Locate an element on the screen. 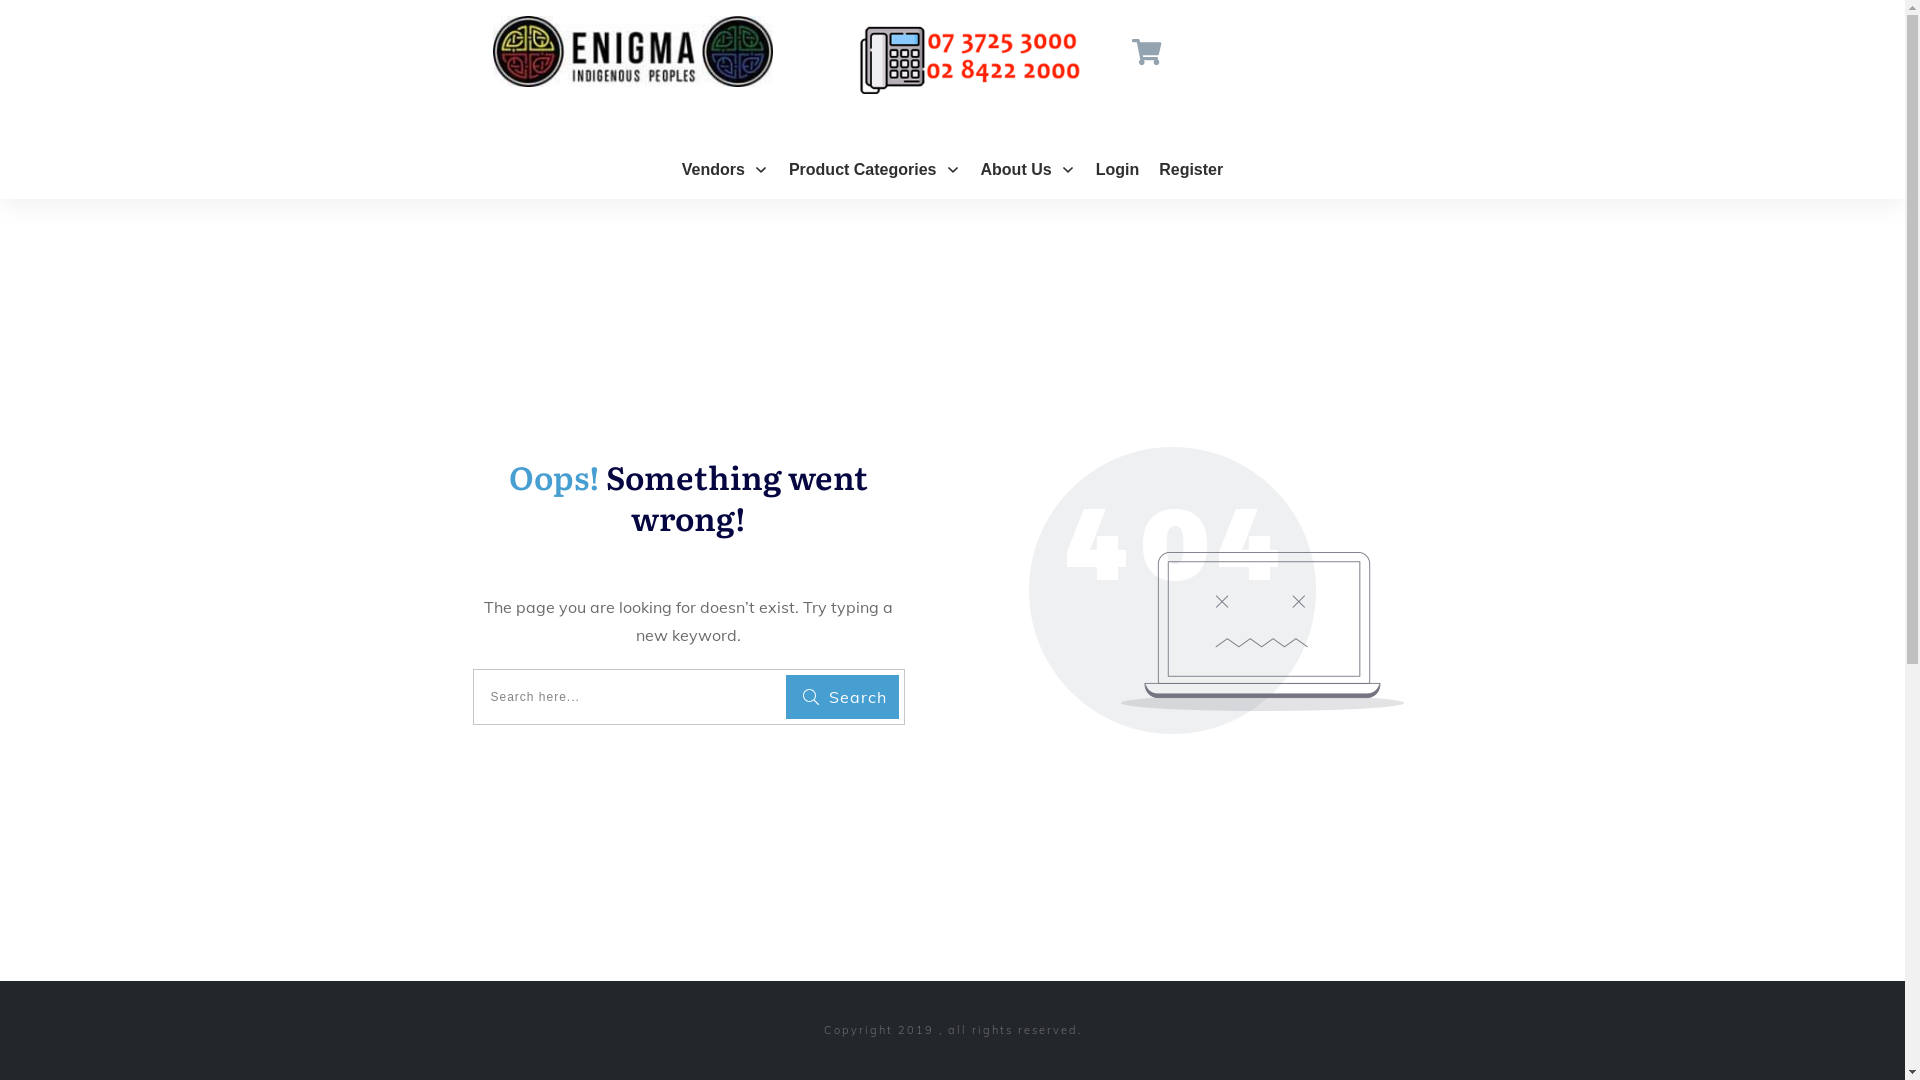 The height and width of the screenshot is (1080, 1920). Product Categories is located at coordinates (875, 170).